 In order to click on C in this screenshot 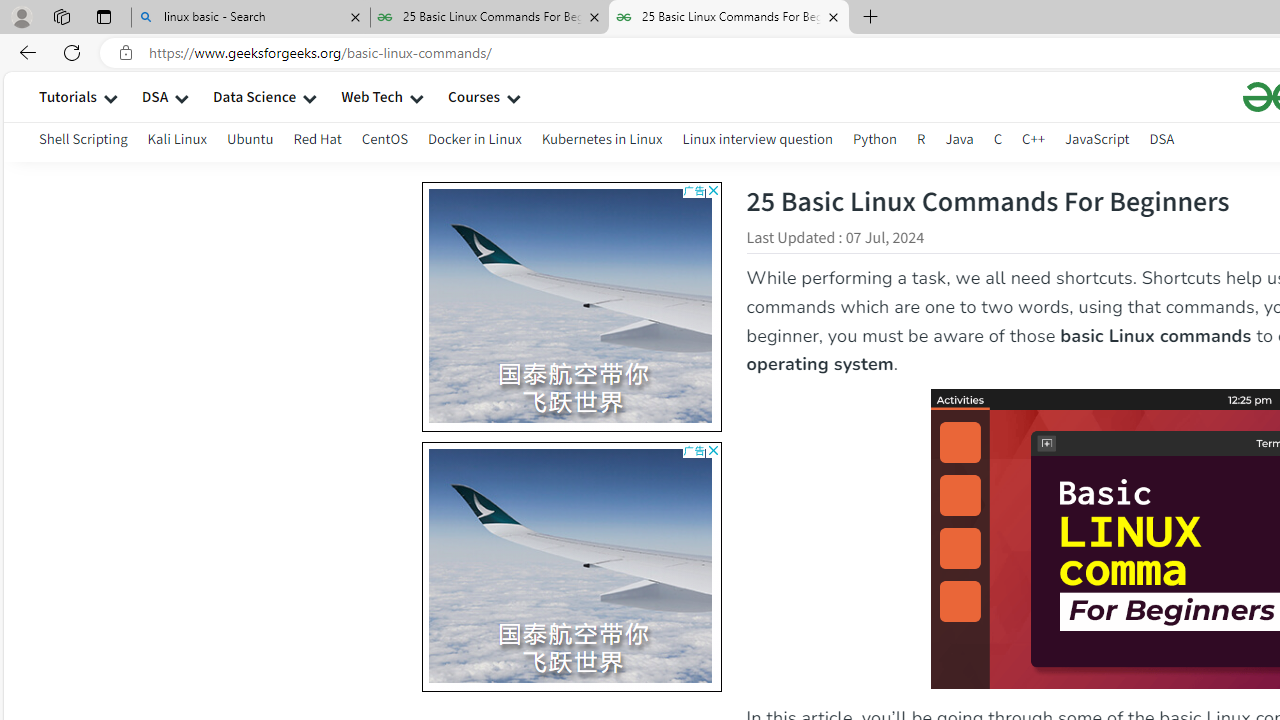, I will do `click(998, 142)`.